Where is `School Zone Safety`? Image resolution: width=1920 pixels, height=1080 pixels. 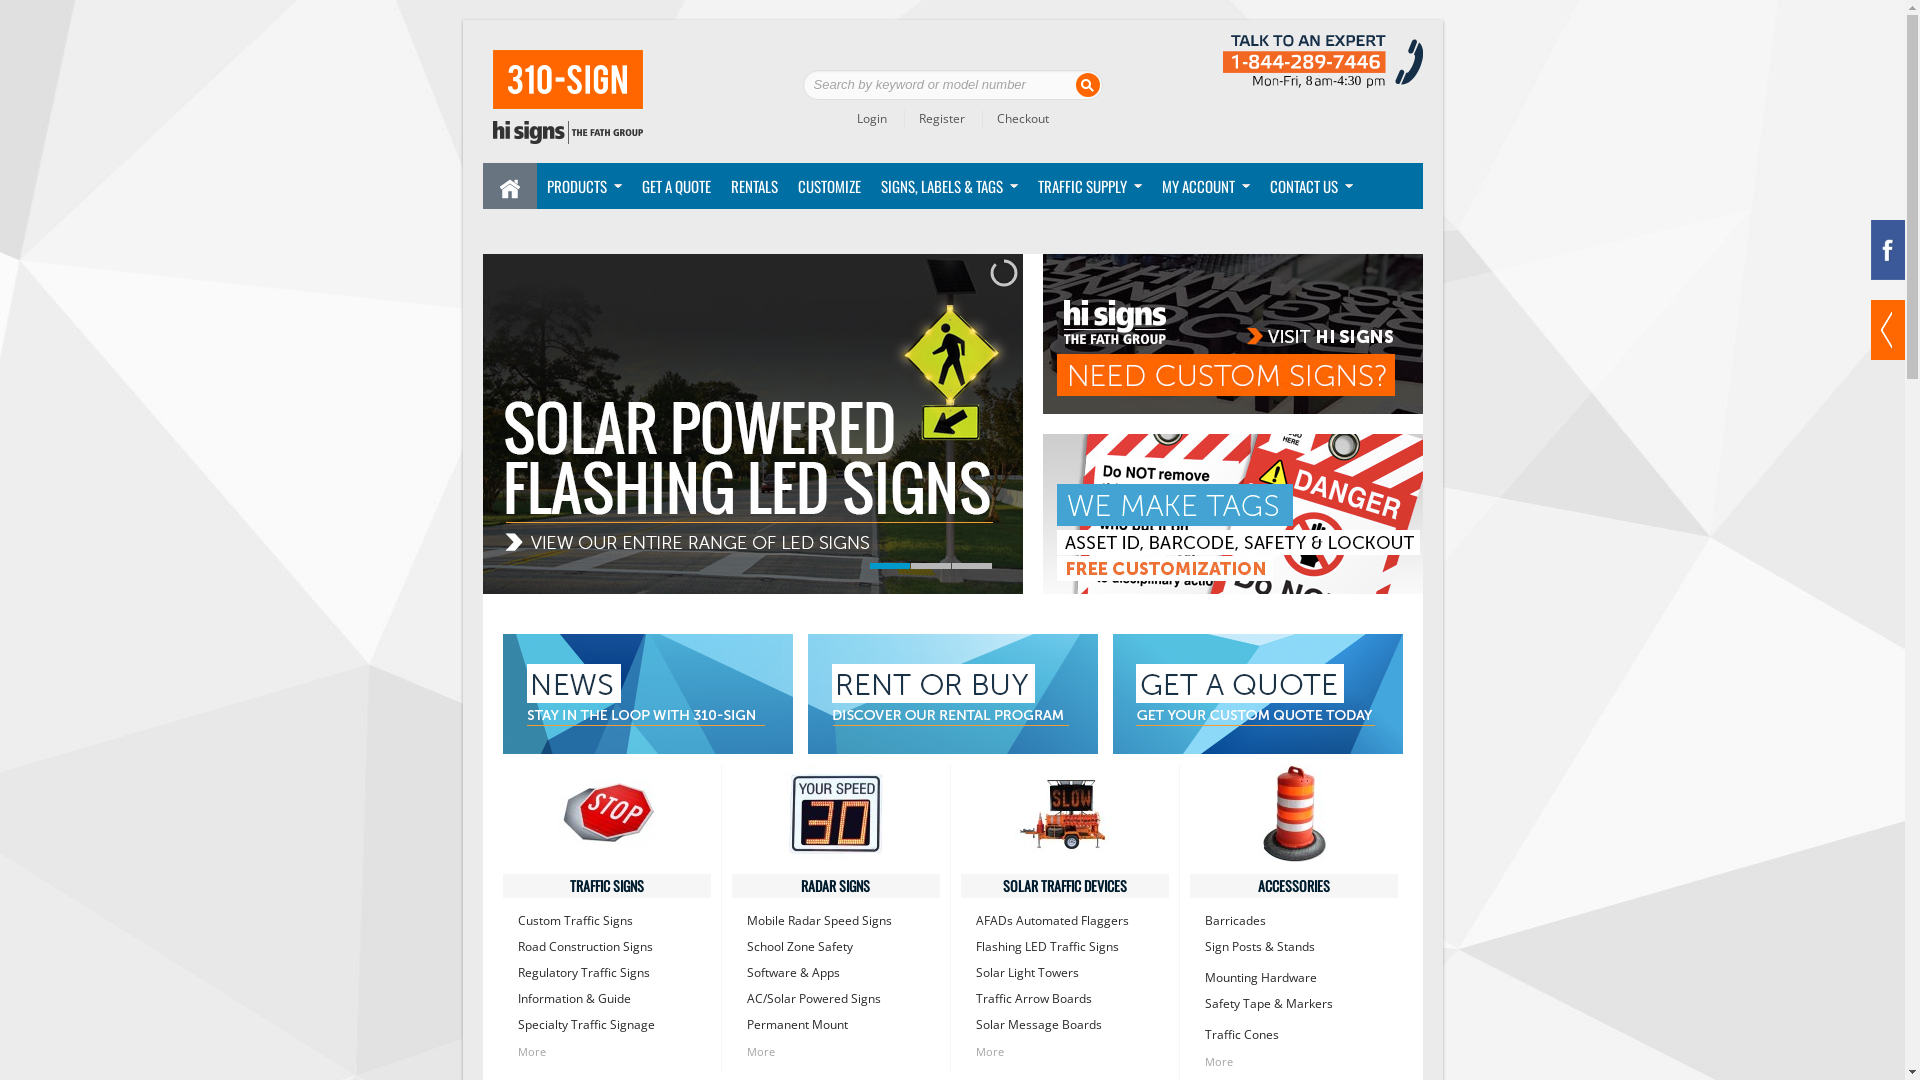
School Zone Safety is located at coordinates (835, 947).